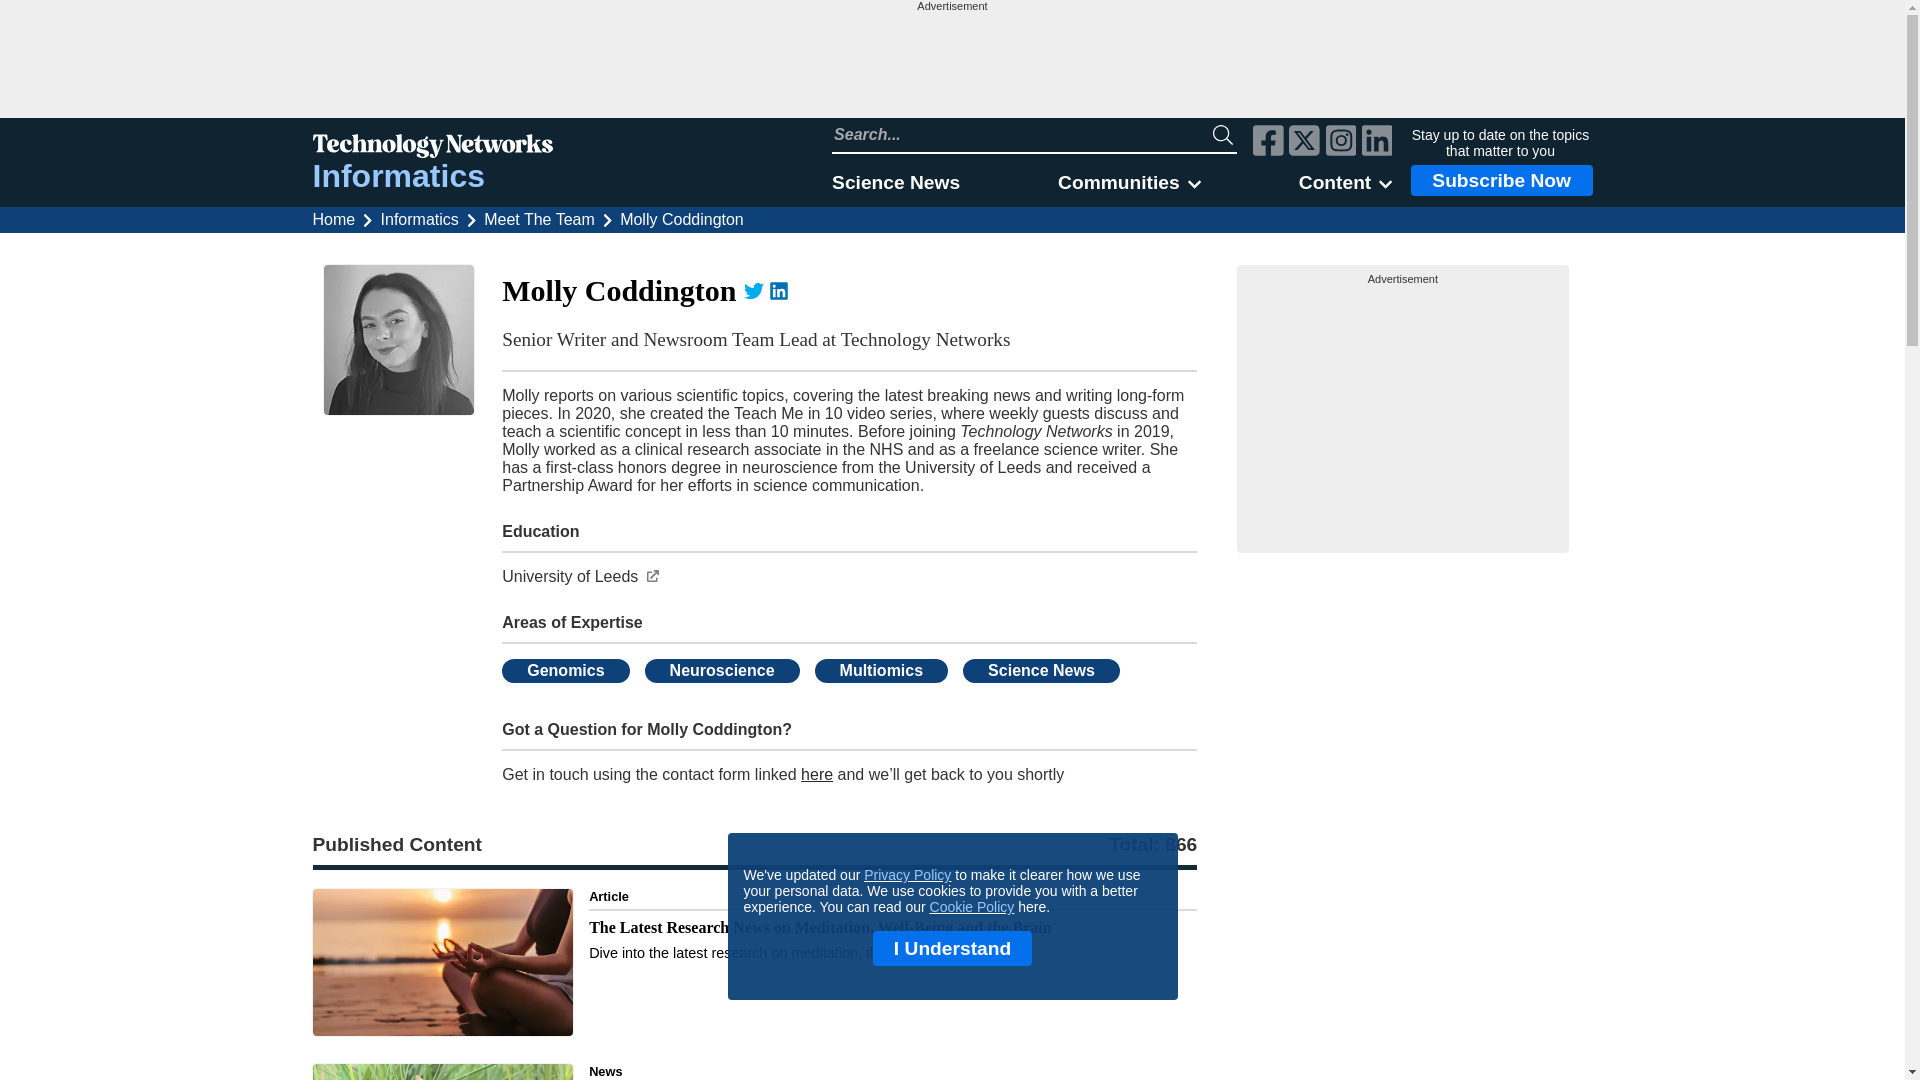 This screenshot has width=1920, height=1080. I want to click on 3rd party ad content, so click(951, 65).